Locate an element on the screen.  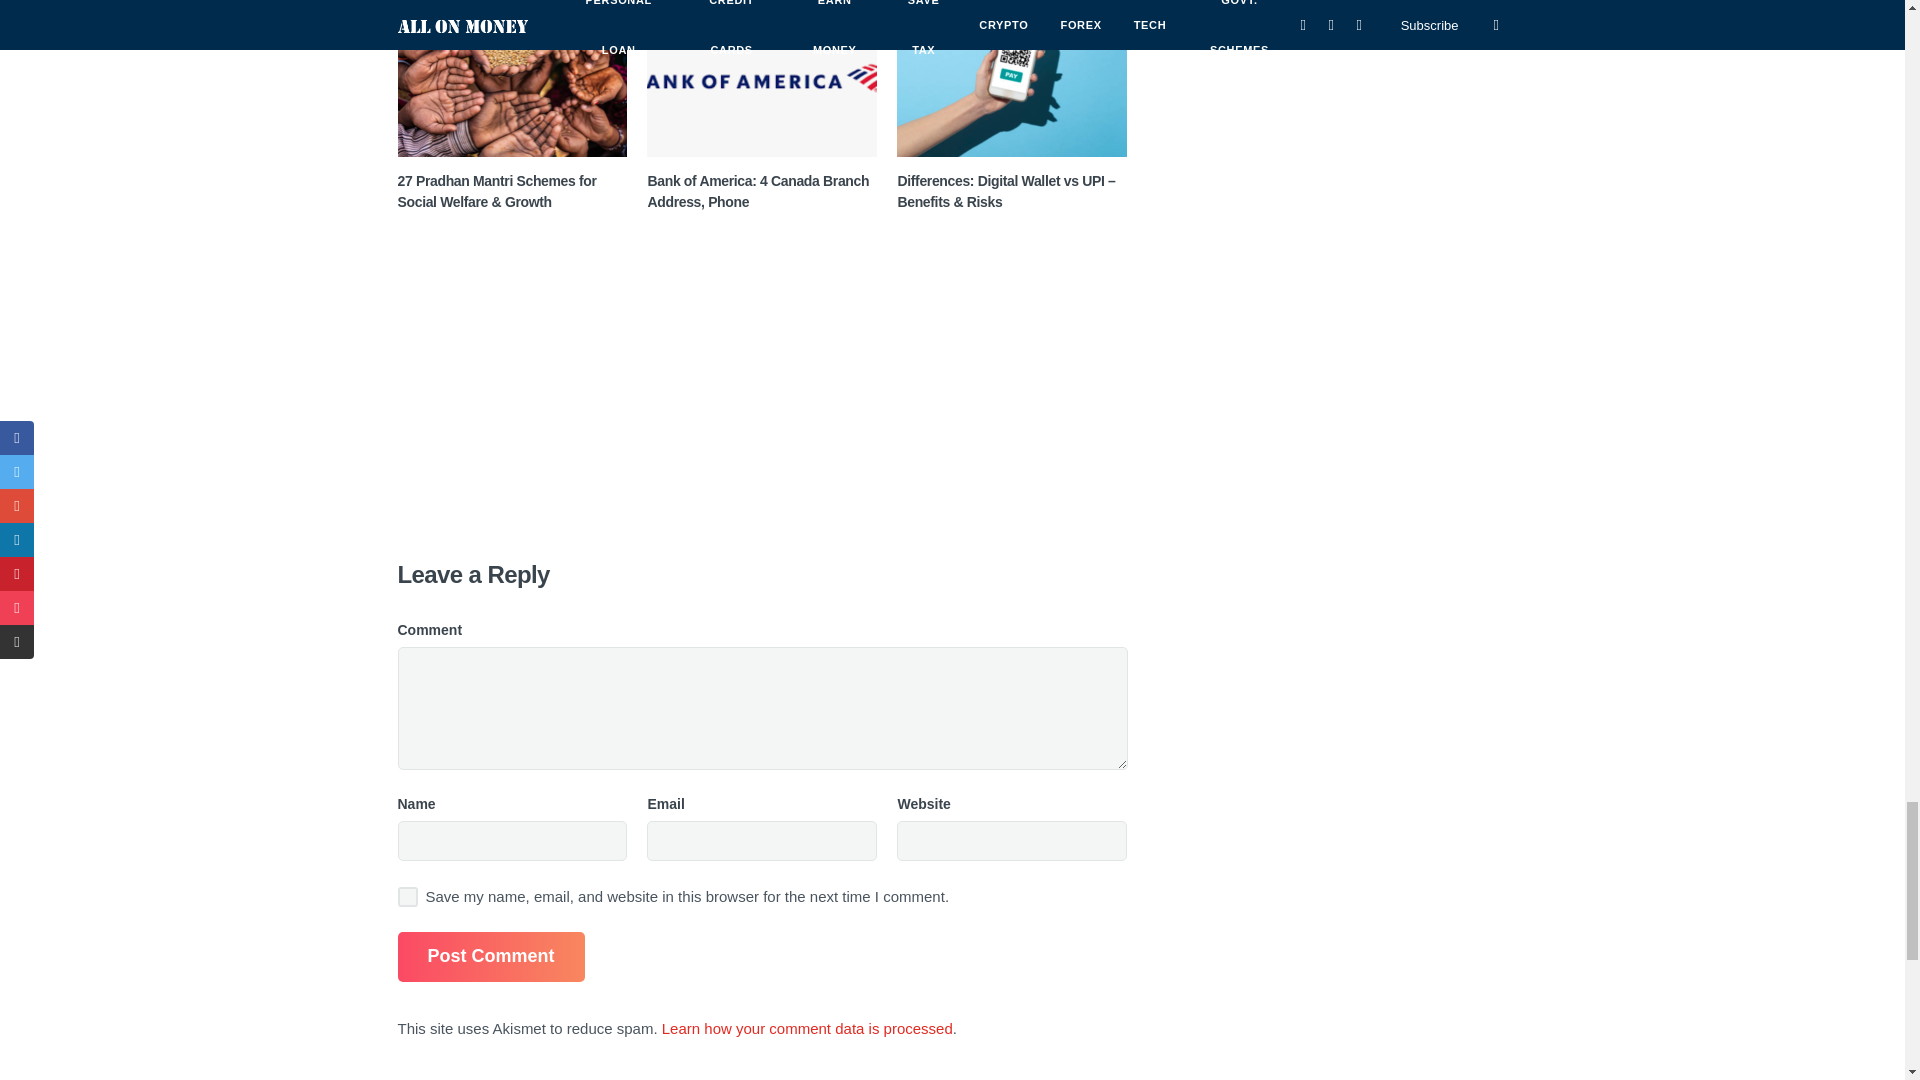
Post Comment is located at coordinates (491, 956).